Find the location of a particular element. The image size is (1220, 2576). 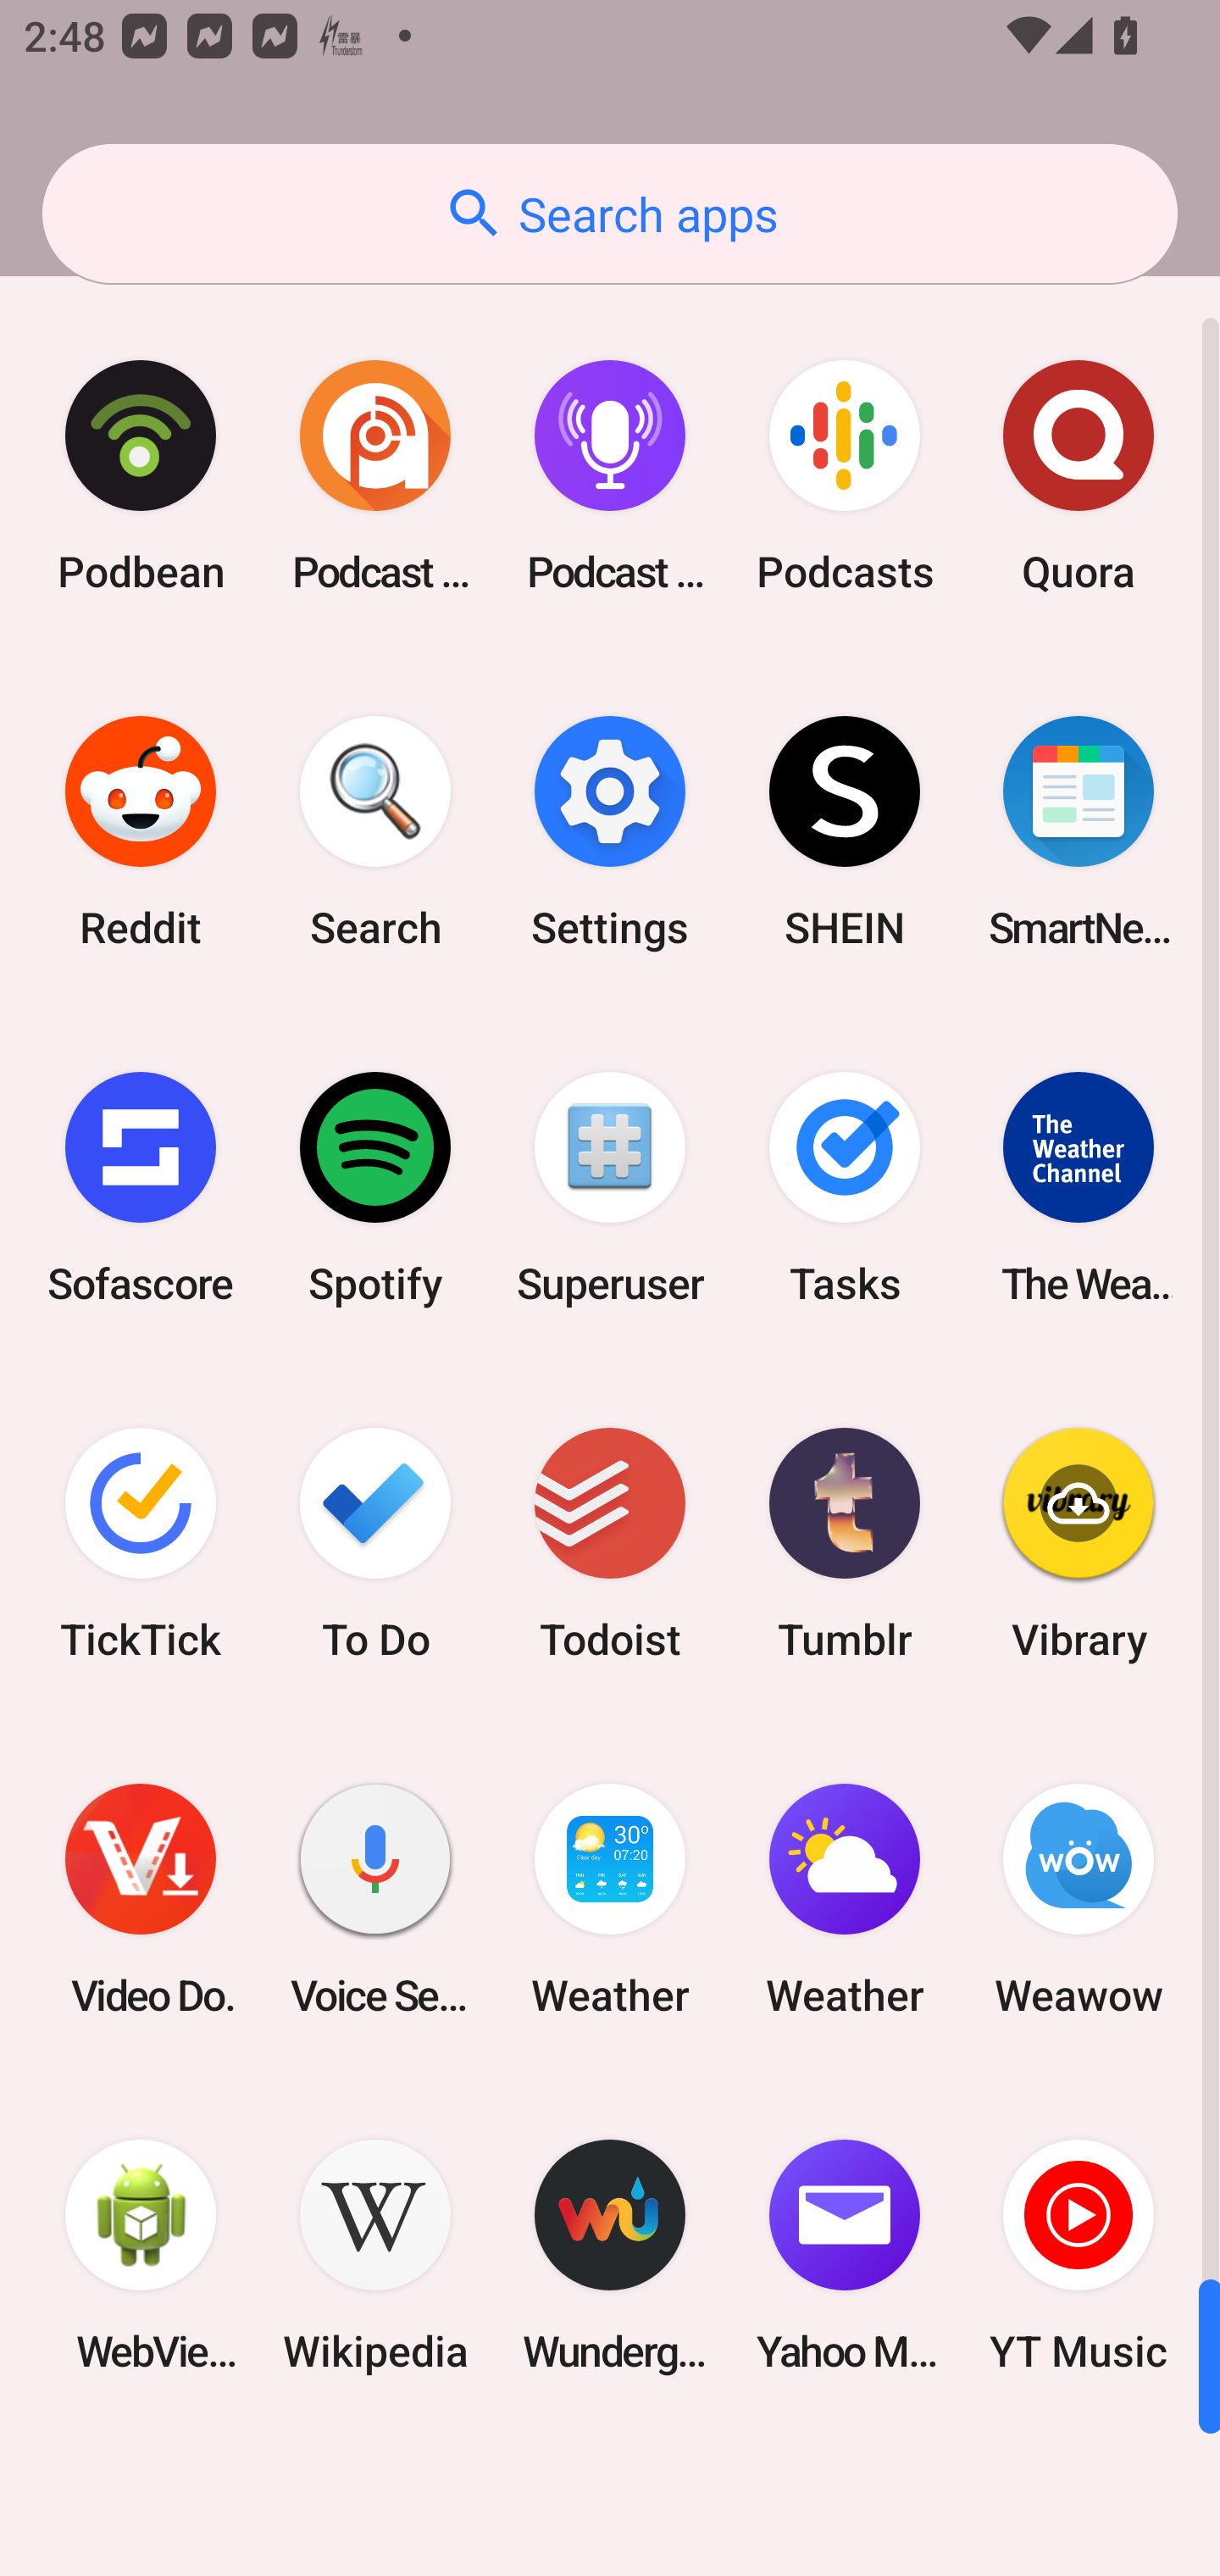

WebView Browser Tester is located at coordinates (141, 2256).